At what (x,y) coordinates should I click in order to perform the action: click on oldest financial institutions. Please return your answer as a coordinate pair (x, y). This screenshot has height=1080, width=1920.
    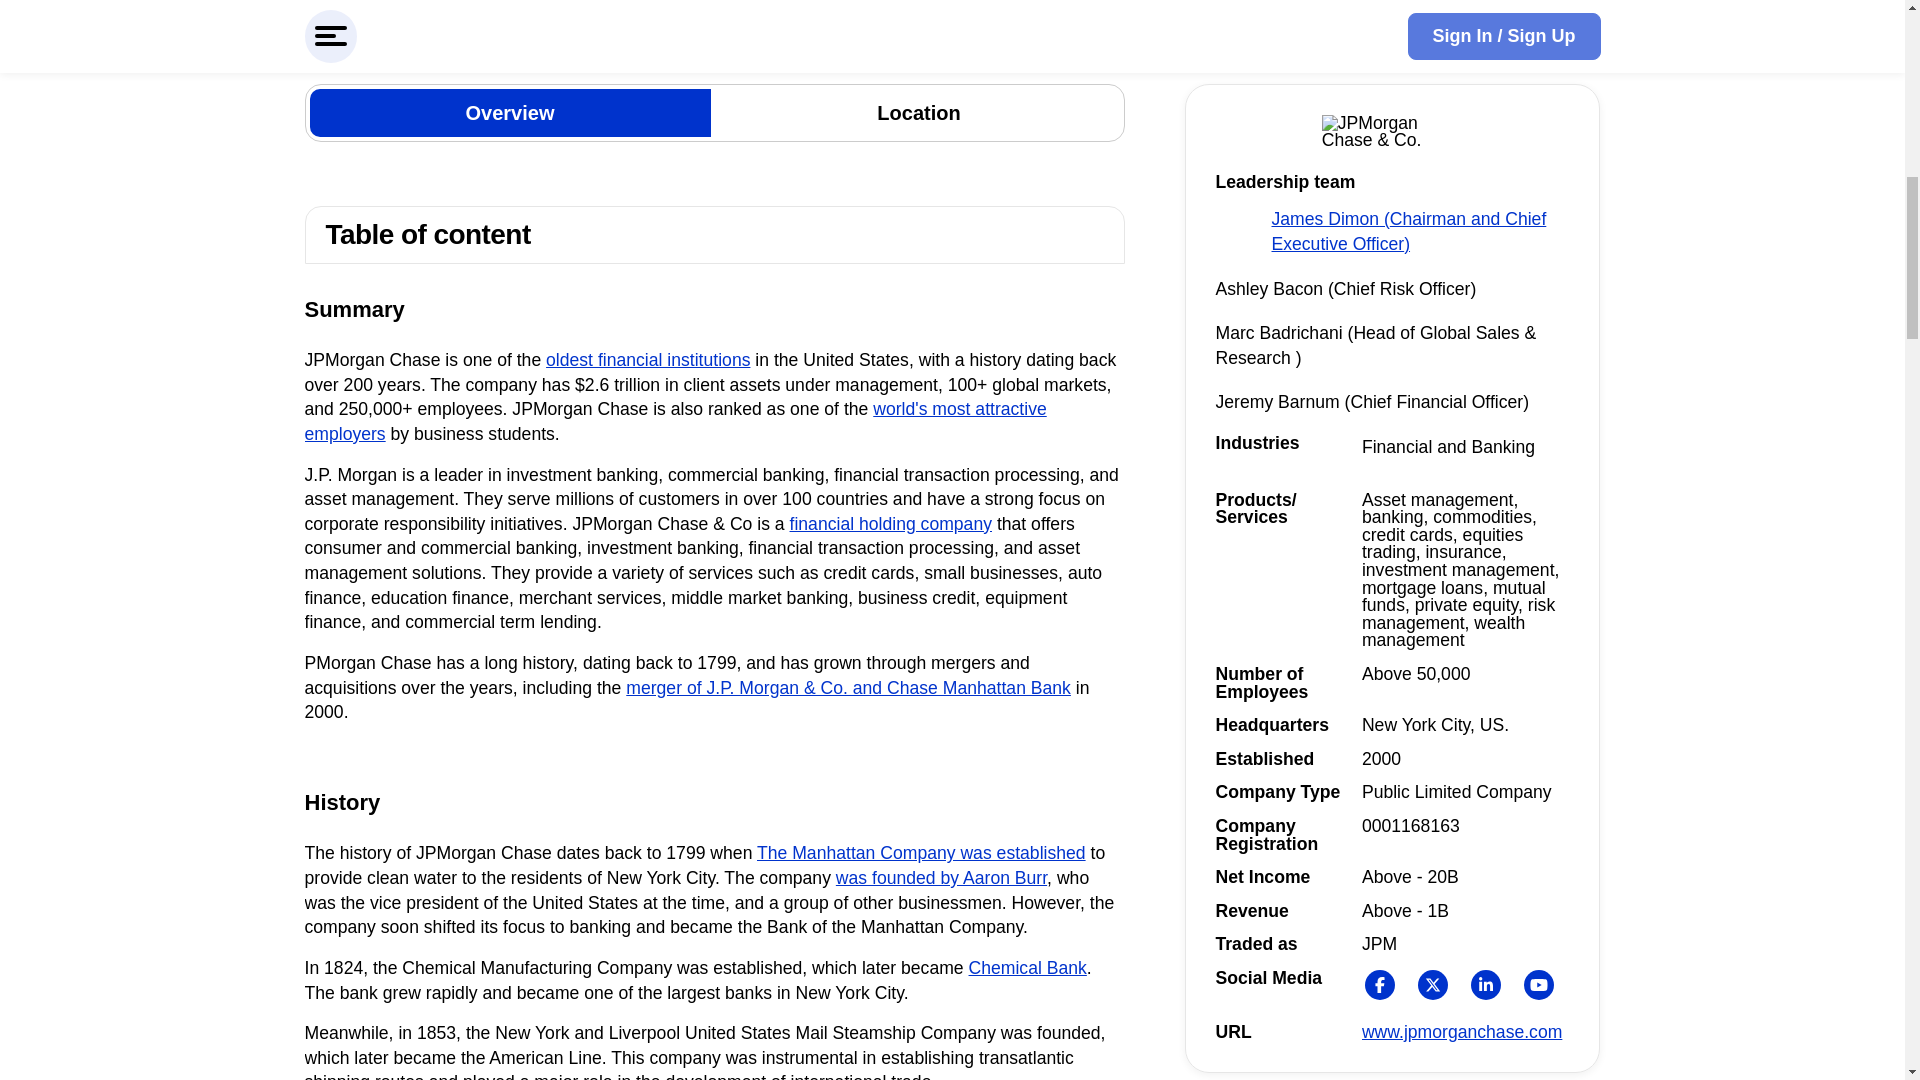
    Looking at the image, I should click on (648, 360).